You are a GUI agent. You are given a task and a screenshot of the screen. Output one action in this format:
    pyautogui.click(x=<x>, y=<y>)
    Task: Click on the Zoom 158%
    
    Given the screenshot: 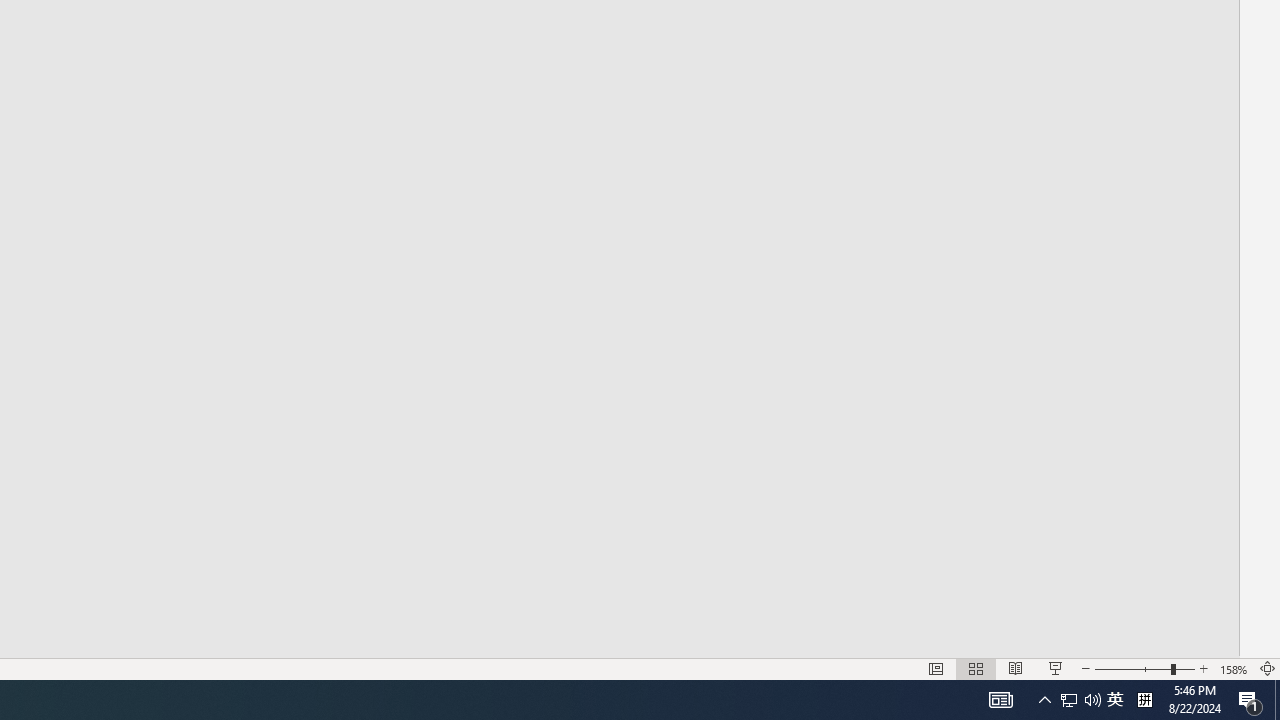 What is the action you would take?
    pyautogui.click(x=1234, y=668)
    